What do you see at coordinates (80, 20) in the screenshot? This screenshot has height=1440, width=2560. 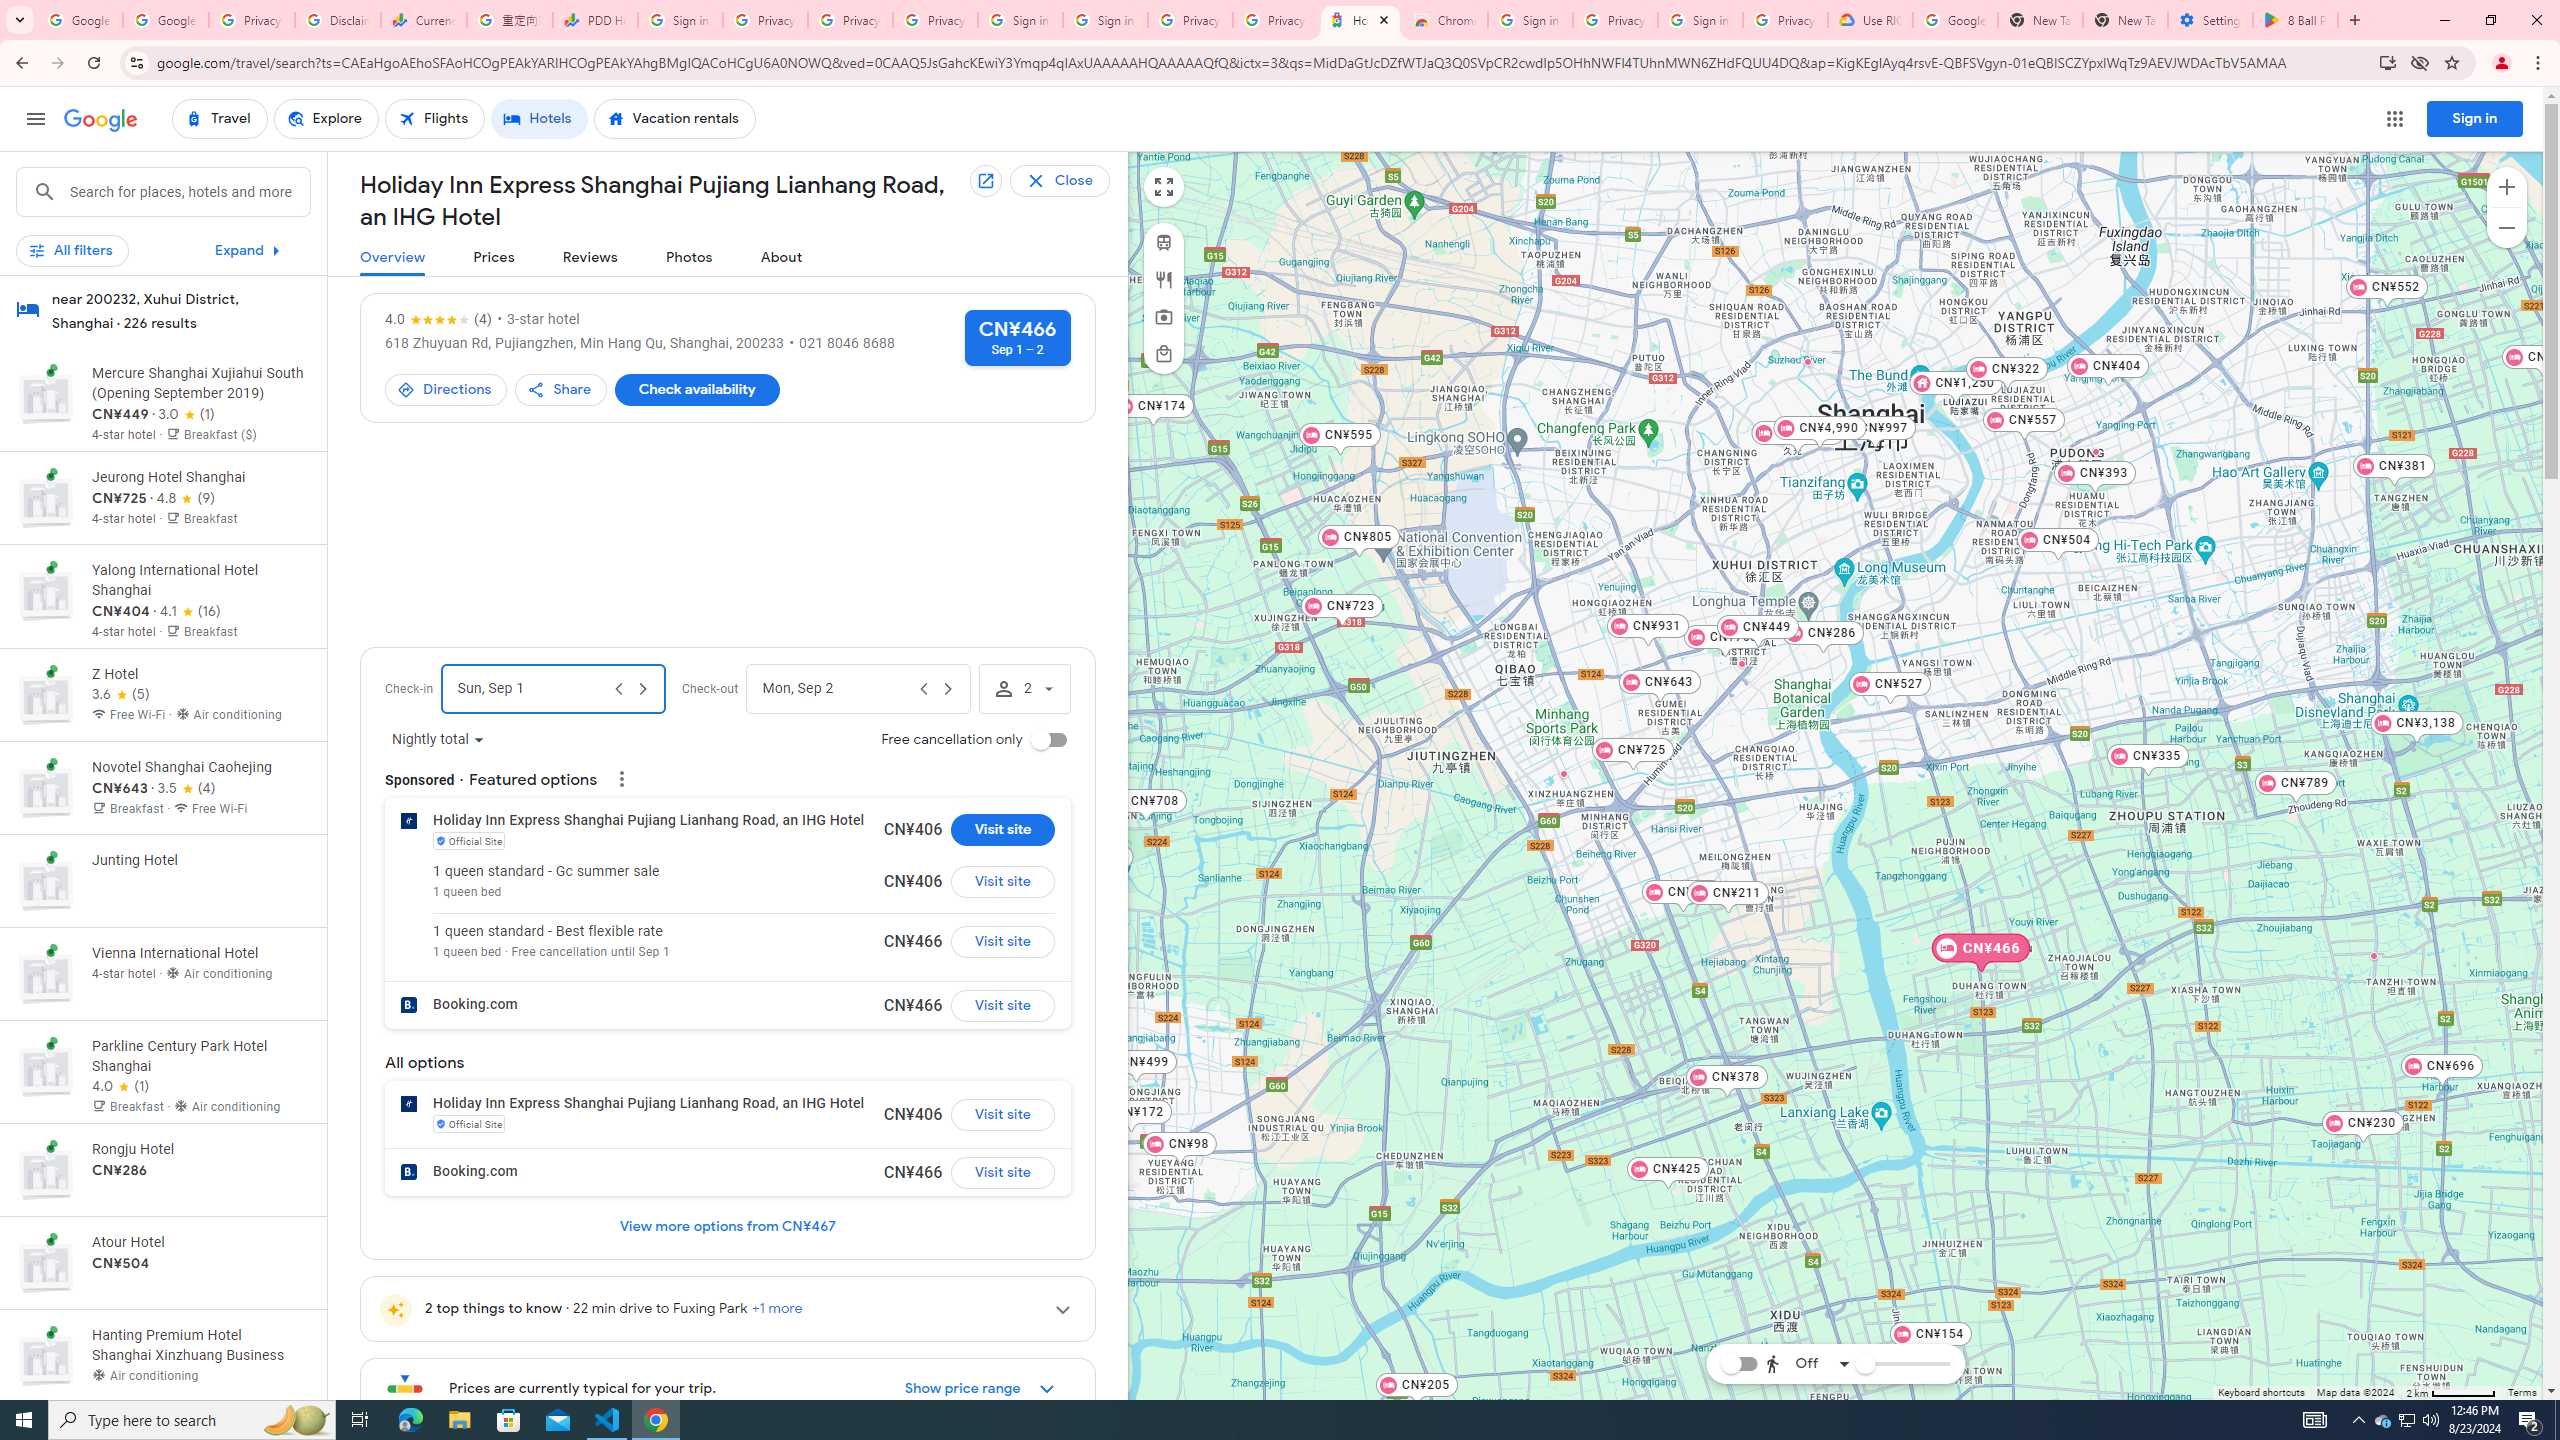 I see `Google Workspace Admin Community` at bounding box center [80, 20].